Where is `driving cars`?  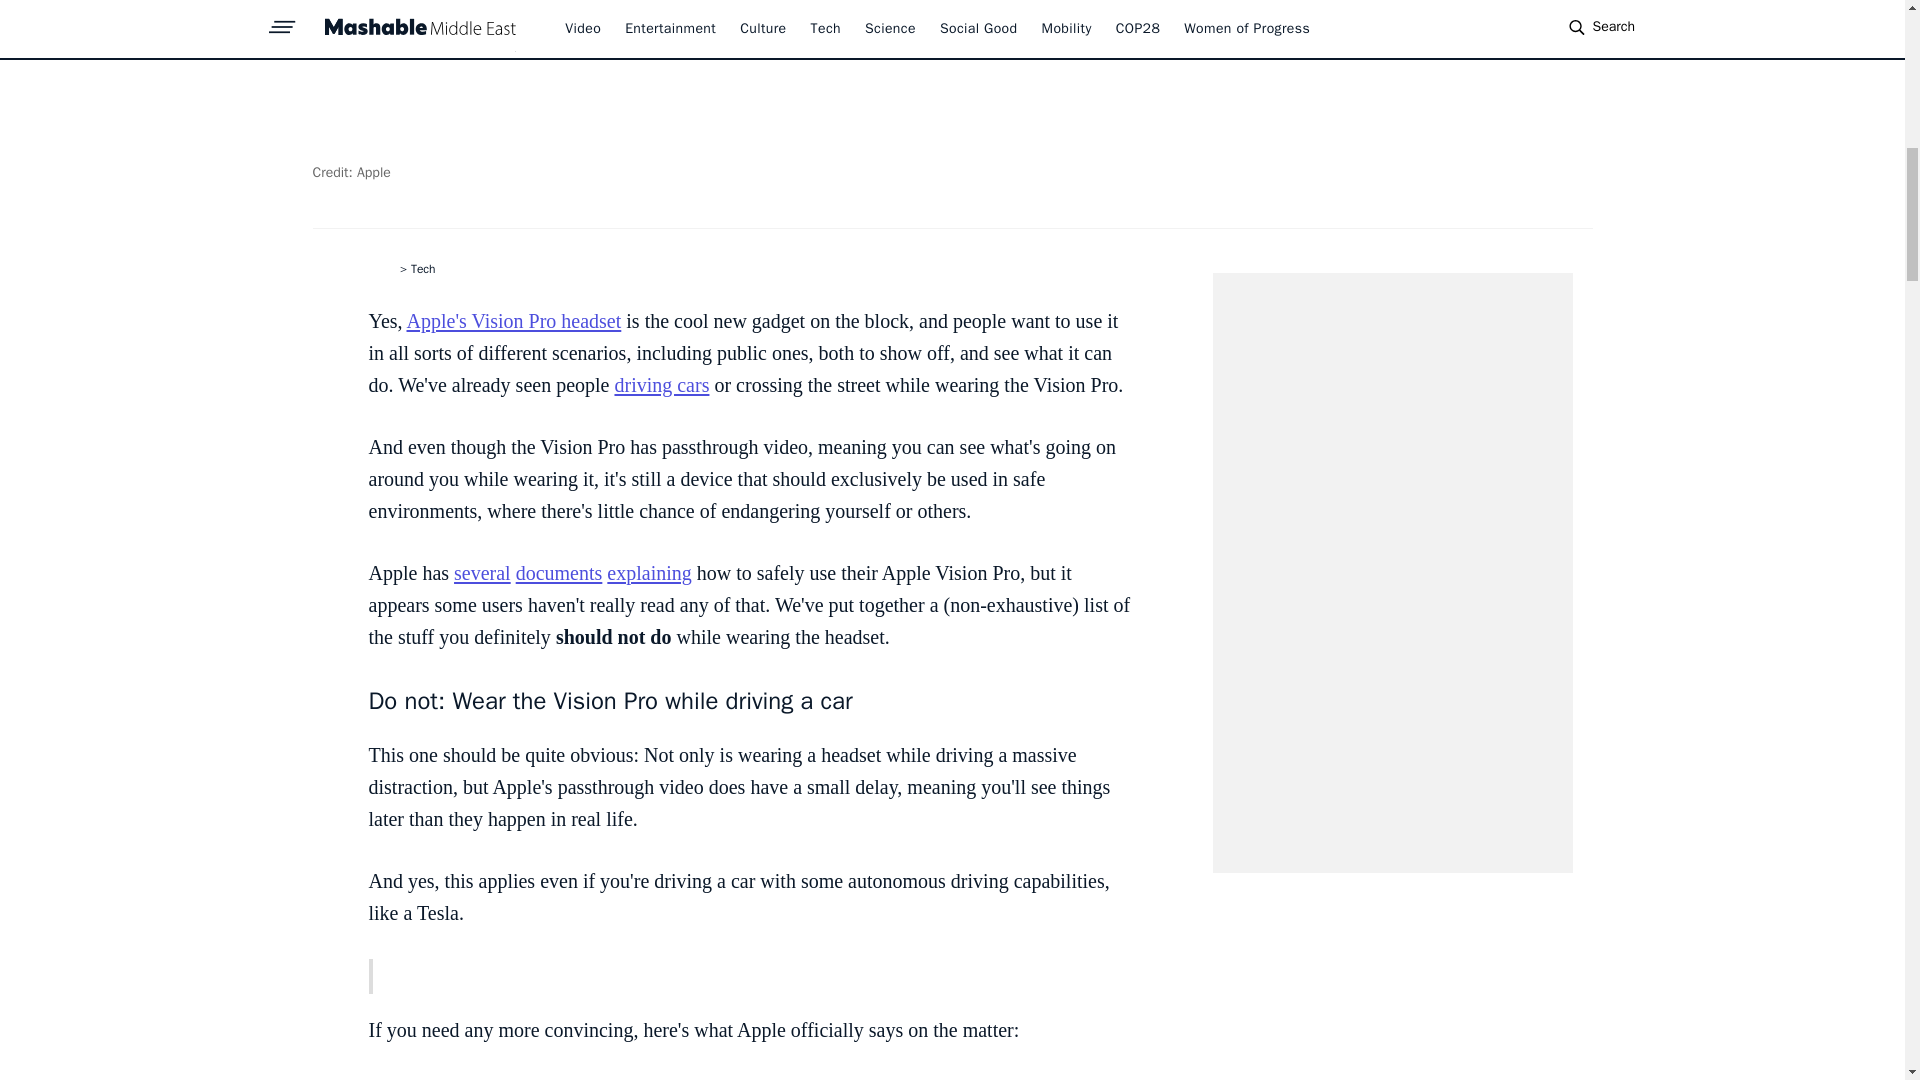
driving cars is located at coordinates (661, 384).